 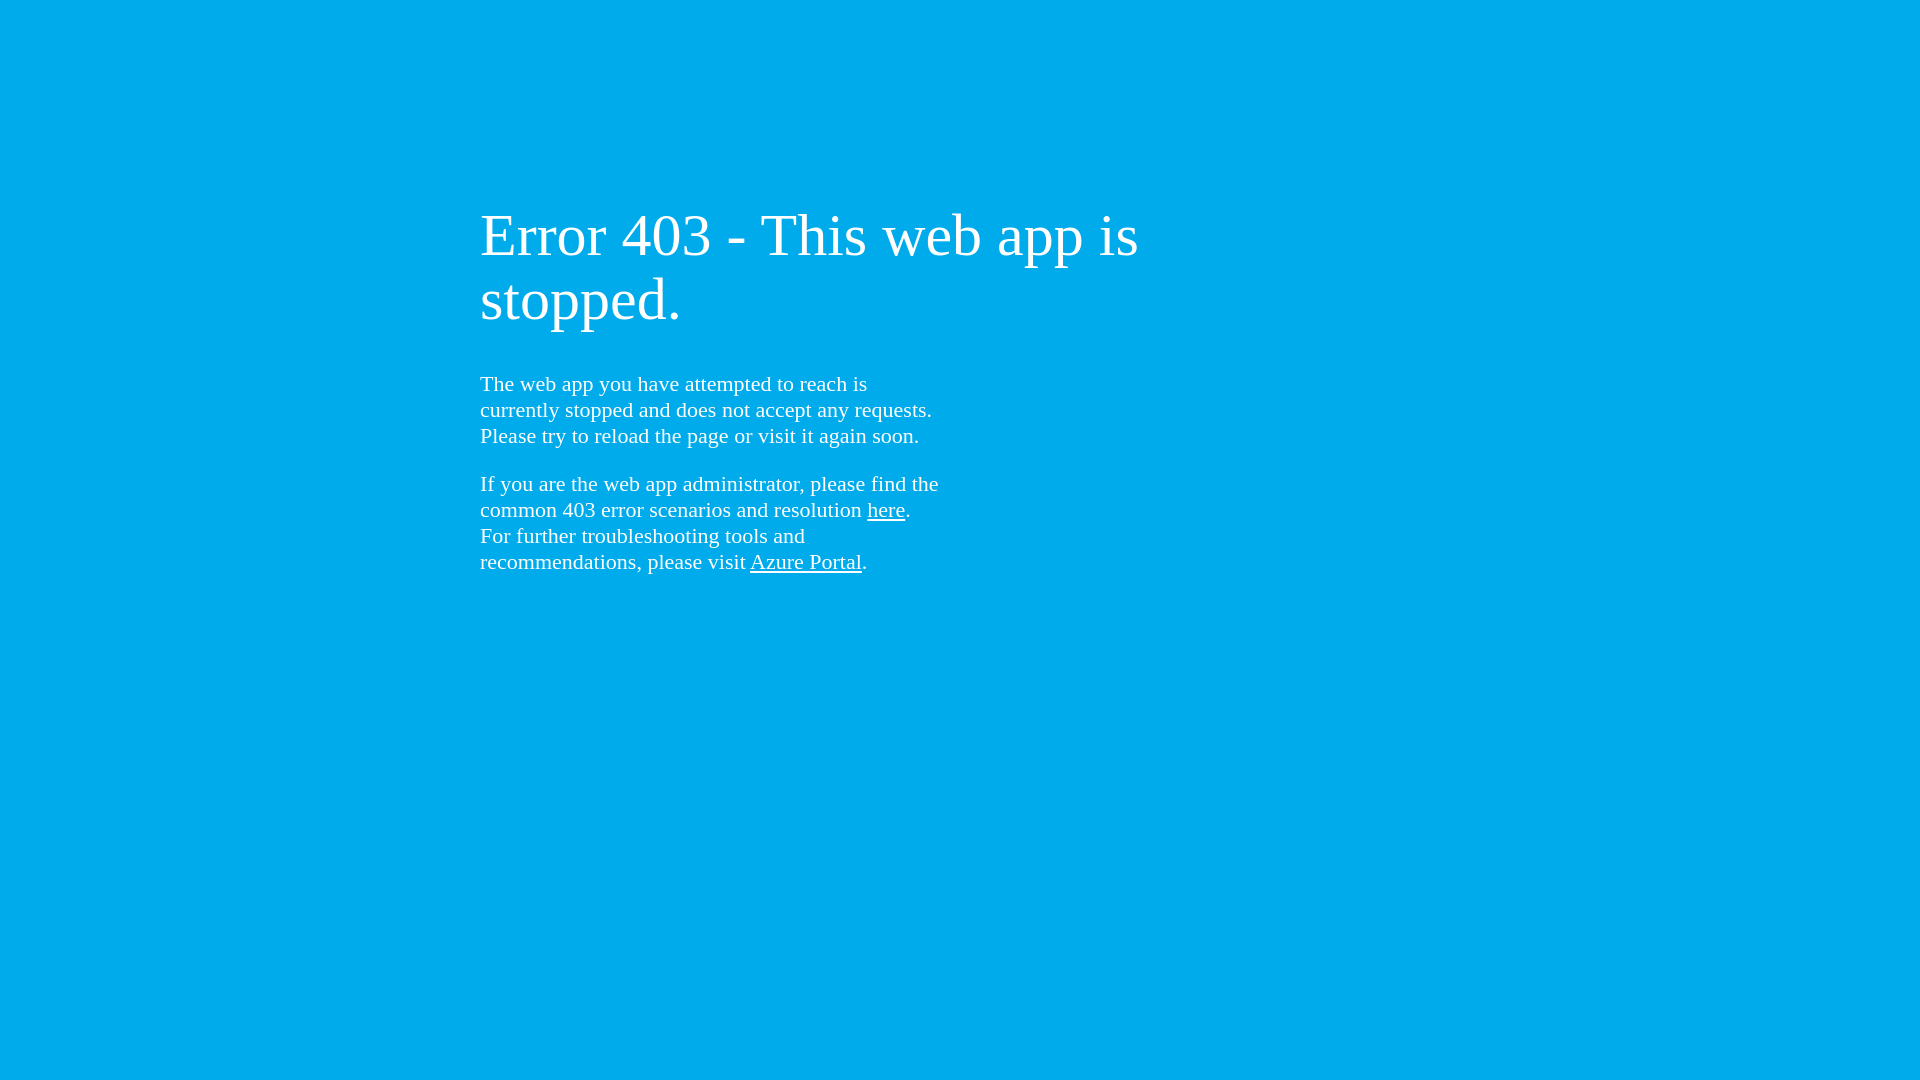 I want to click on Azure Portal, so click(x=806, y=562).